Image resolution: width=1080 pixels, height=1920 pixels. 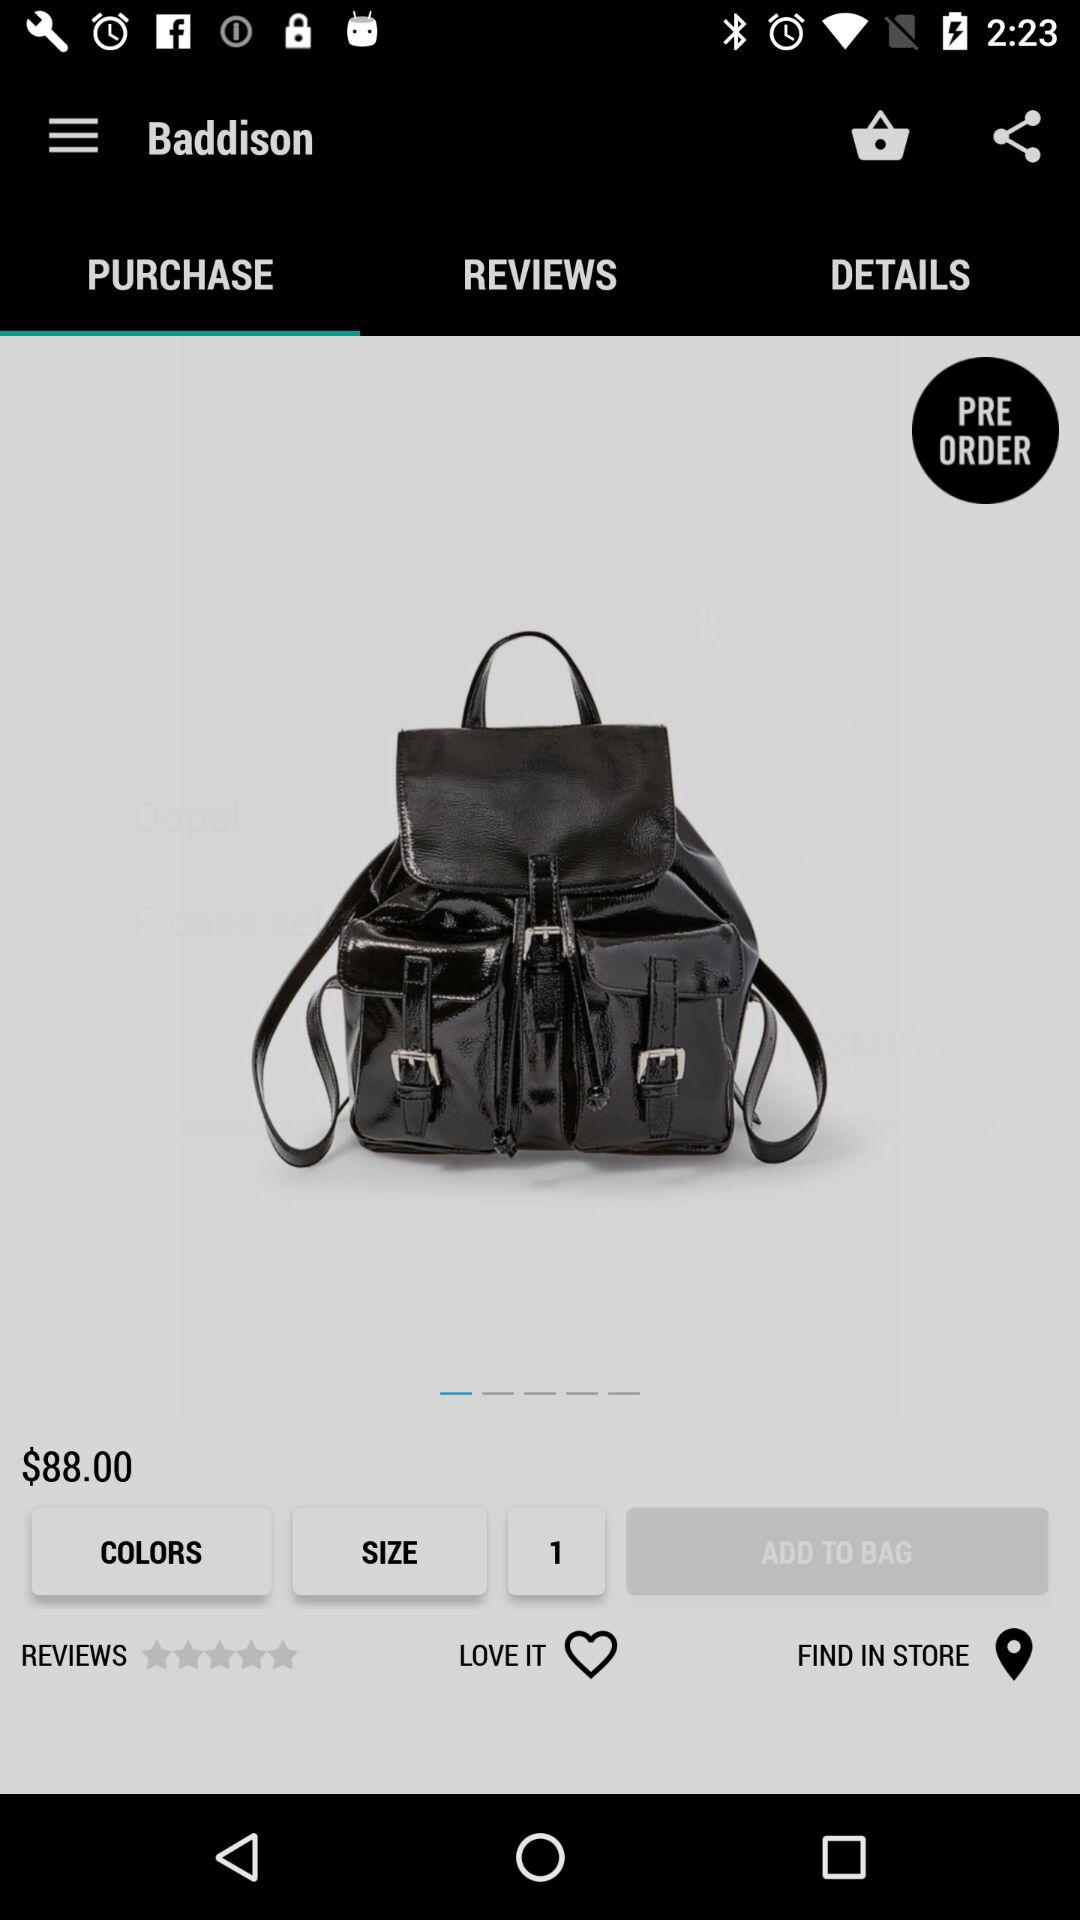 I want to click on press the icon next to the baddison item, so click(x=73, y=136).